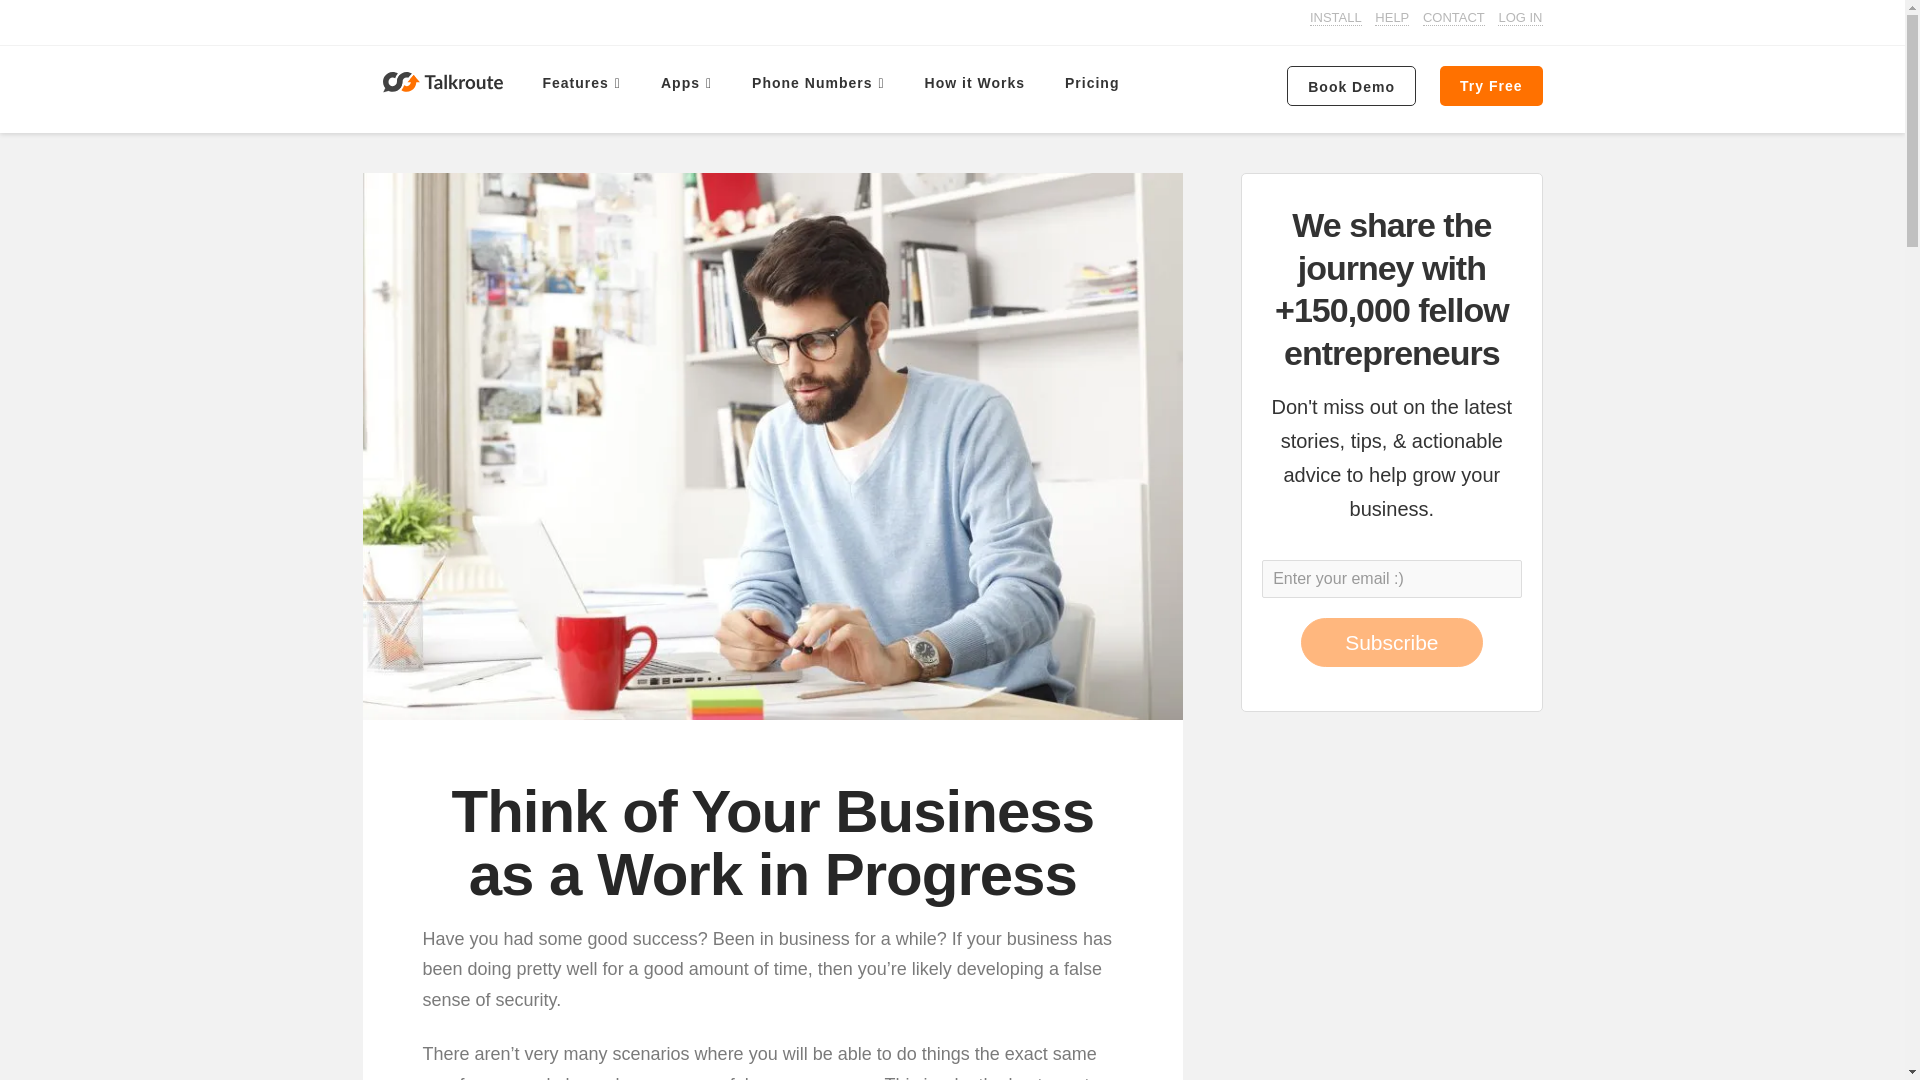 The height and width of the screenshot is (1080, 1920). Describe the element at coordinates (580, 83) in the screenshot. I see `Features` at that location.